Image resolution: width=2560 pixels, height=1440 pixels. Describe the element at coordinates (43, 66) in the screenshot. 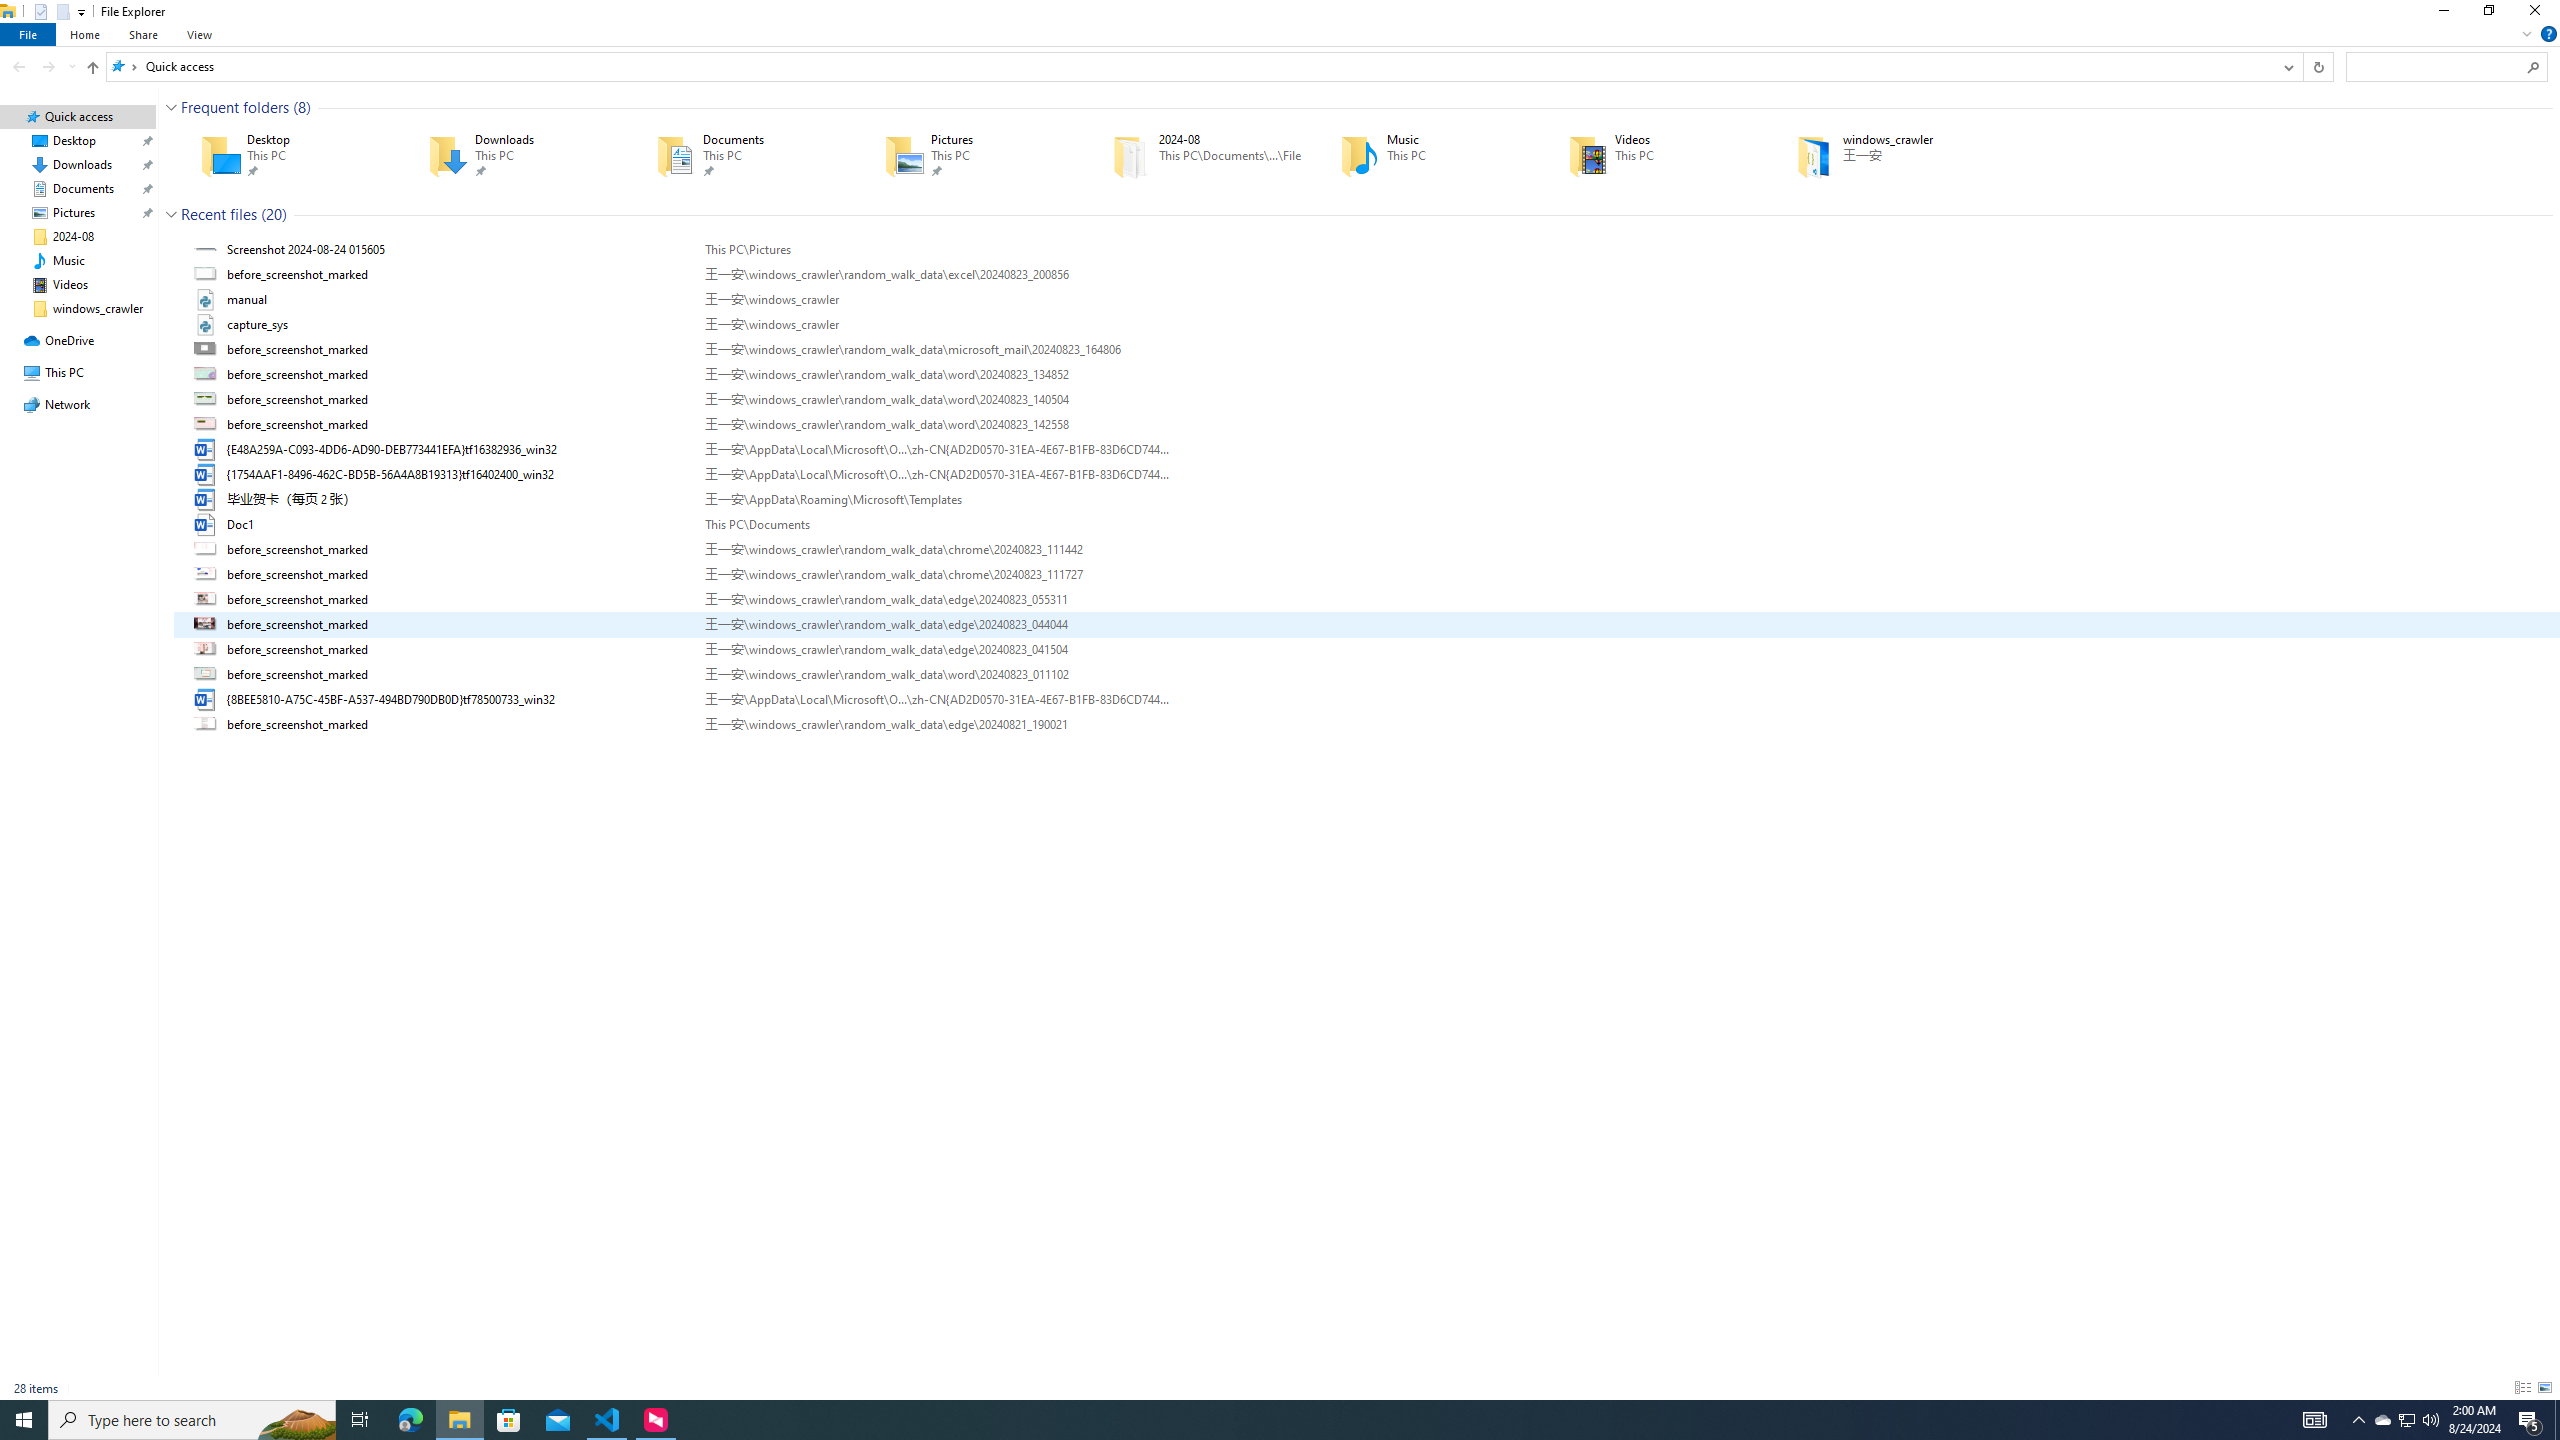

I see `Navigation buttons` at that location.